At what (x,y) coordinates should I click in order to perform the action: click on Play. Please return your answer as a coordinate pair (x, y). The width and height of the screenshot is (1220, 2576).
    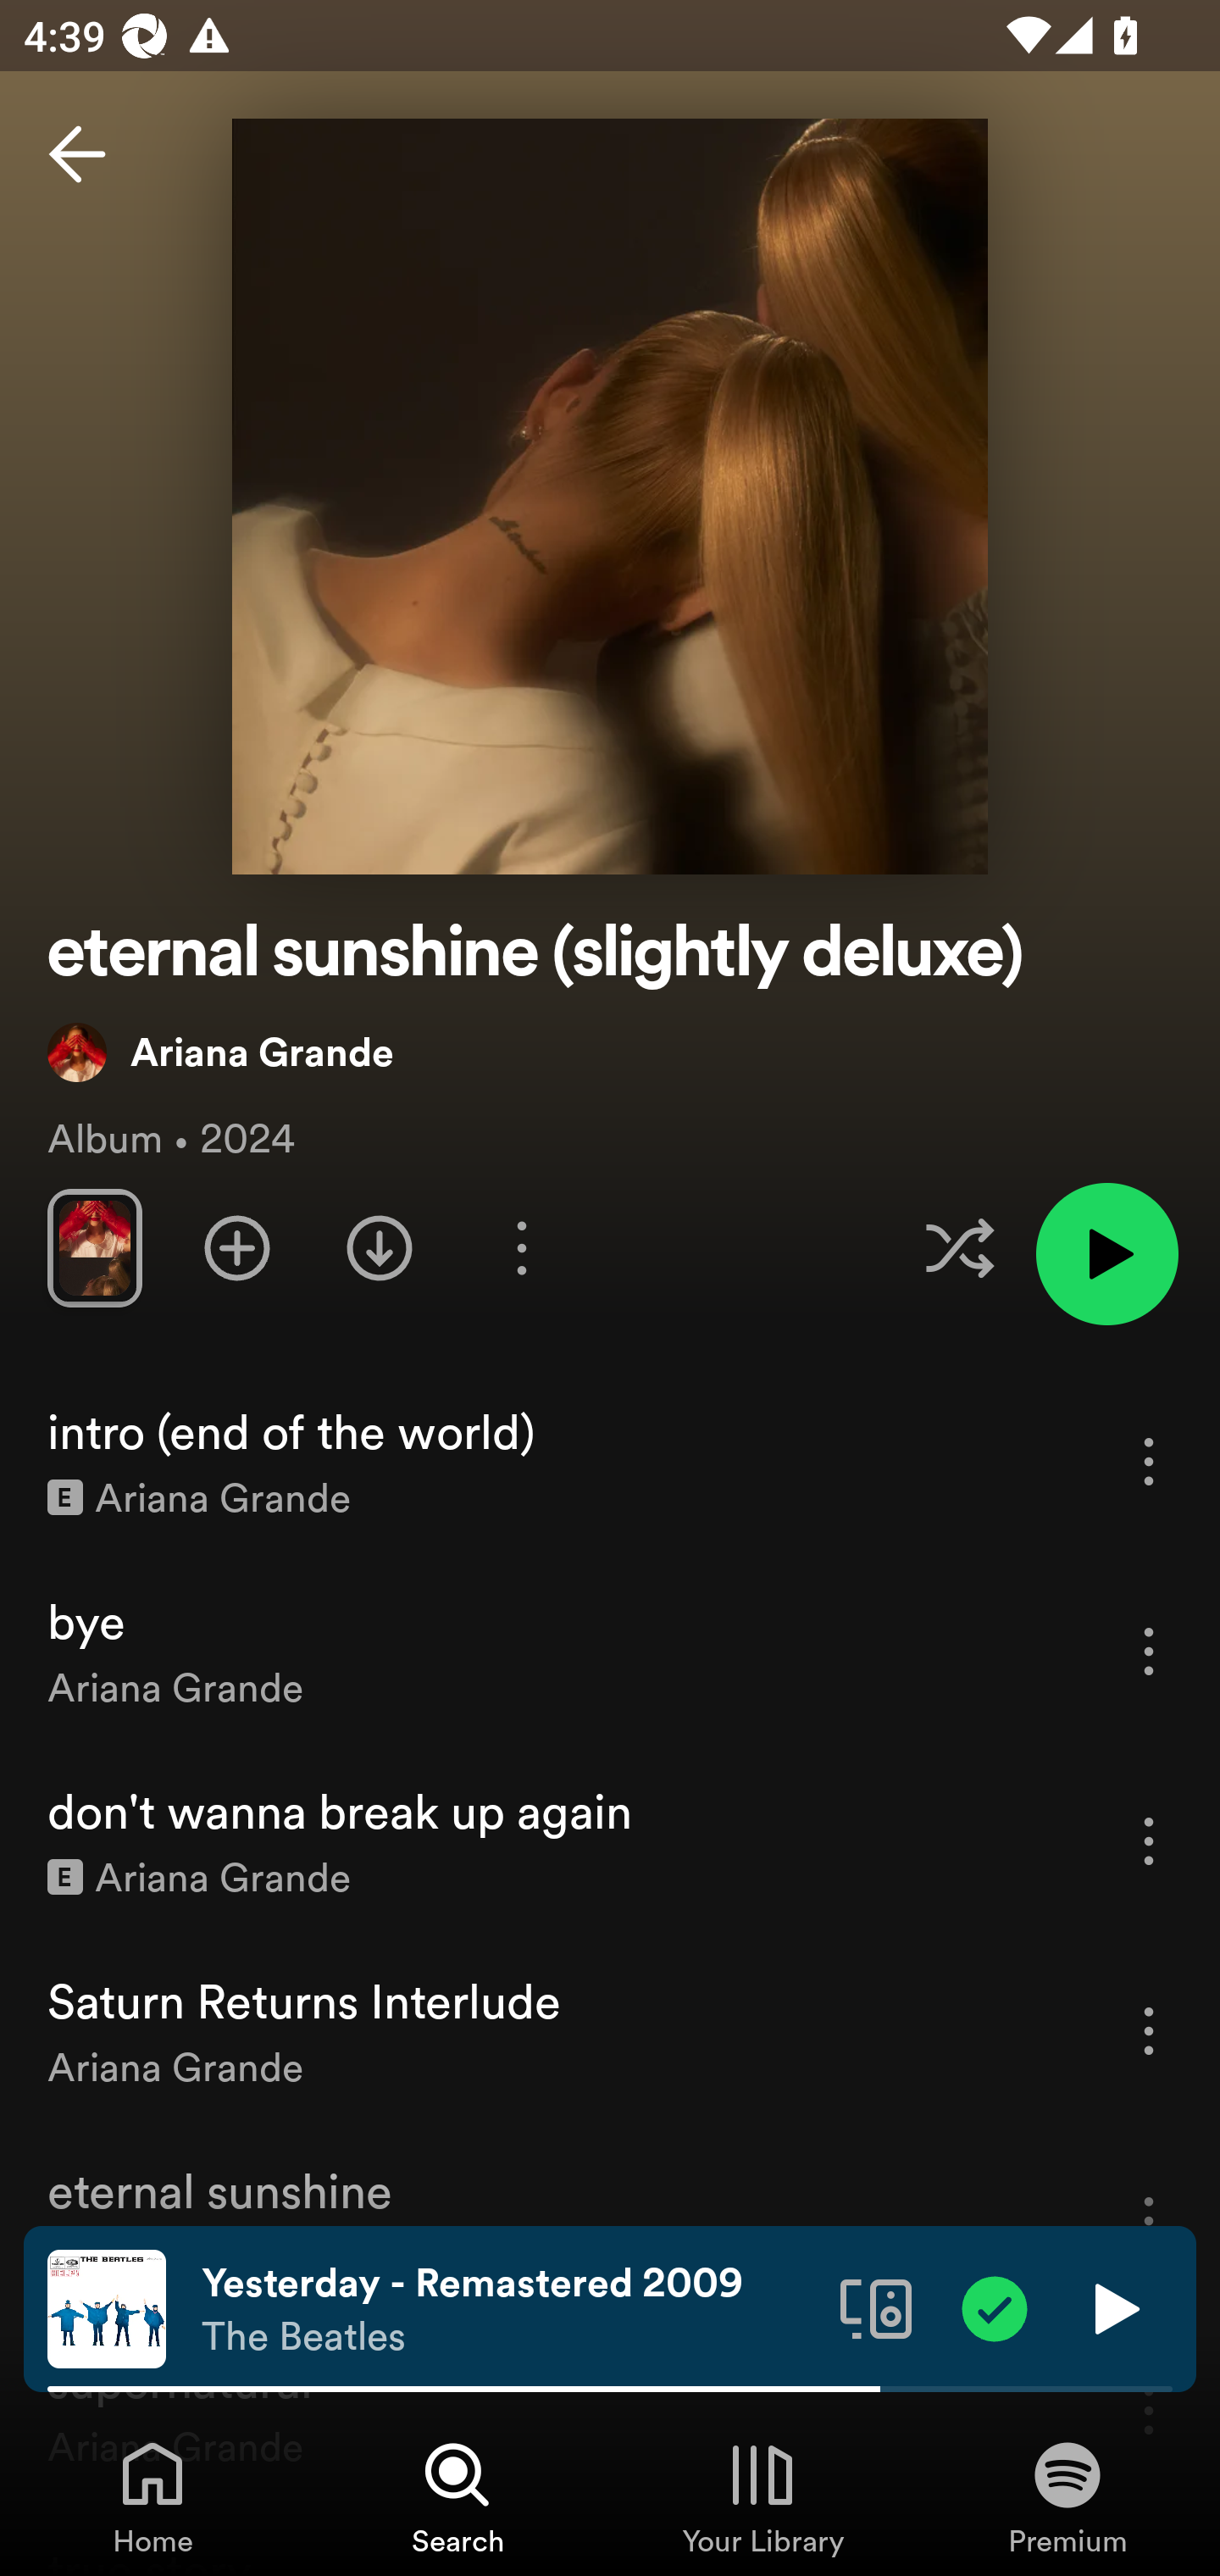
    Looking at the image, I should click on (1113, 2307).